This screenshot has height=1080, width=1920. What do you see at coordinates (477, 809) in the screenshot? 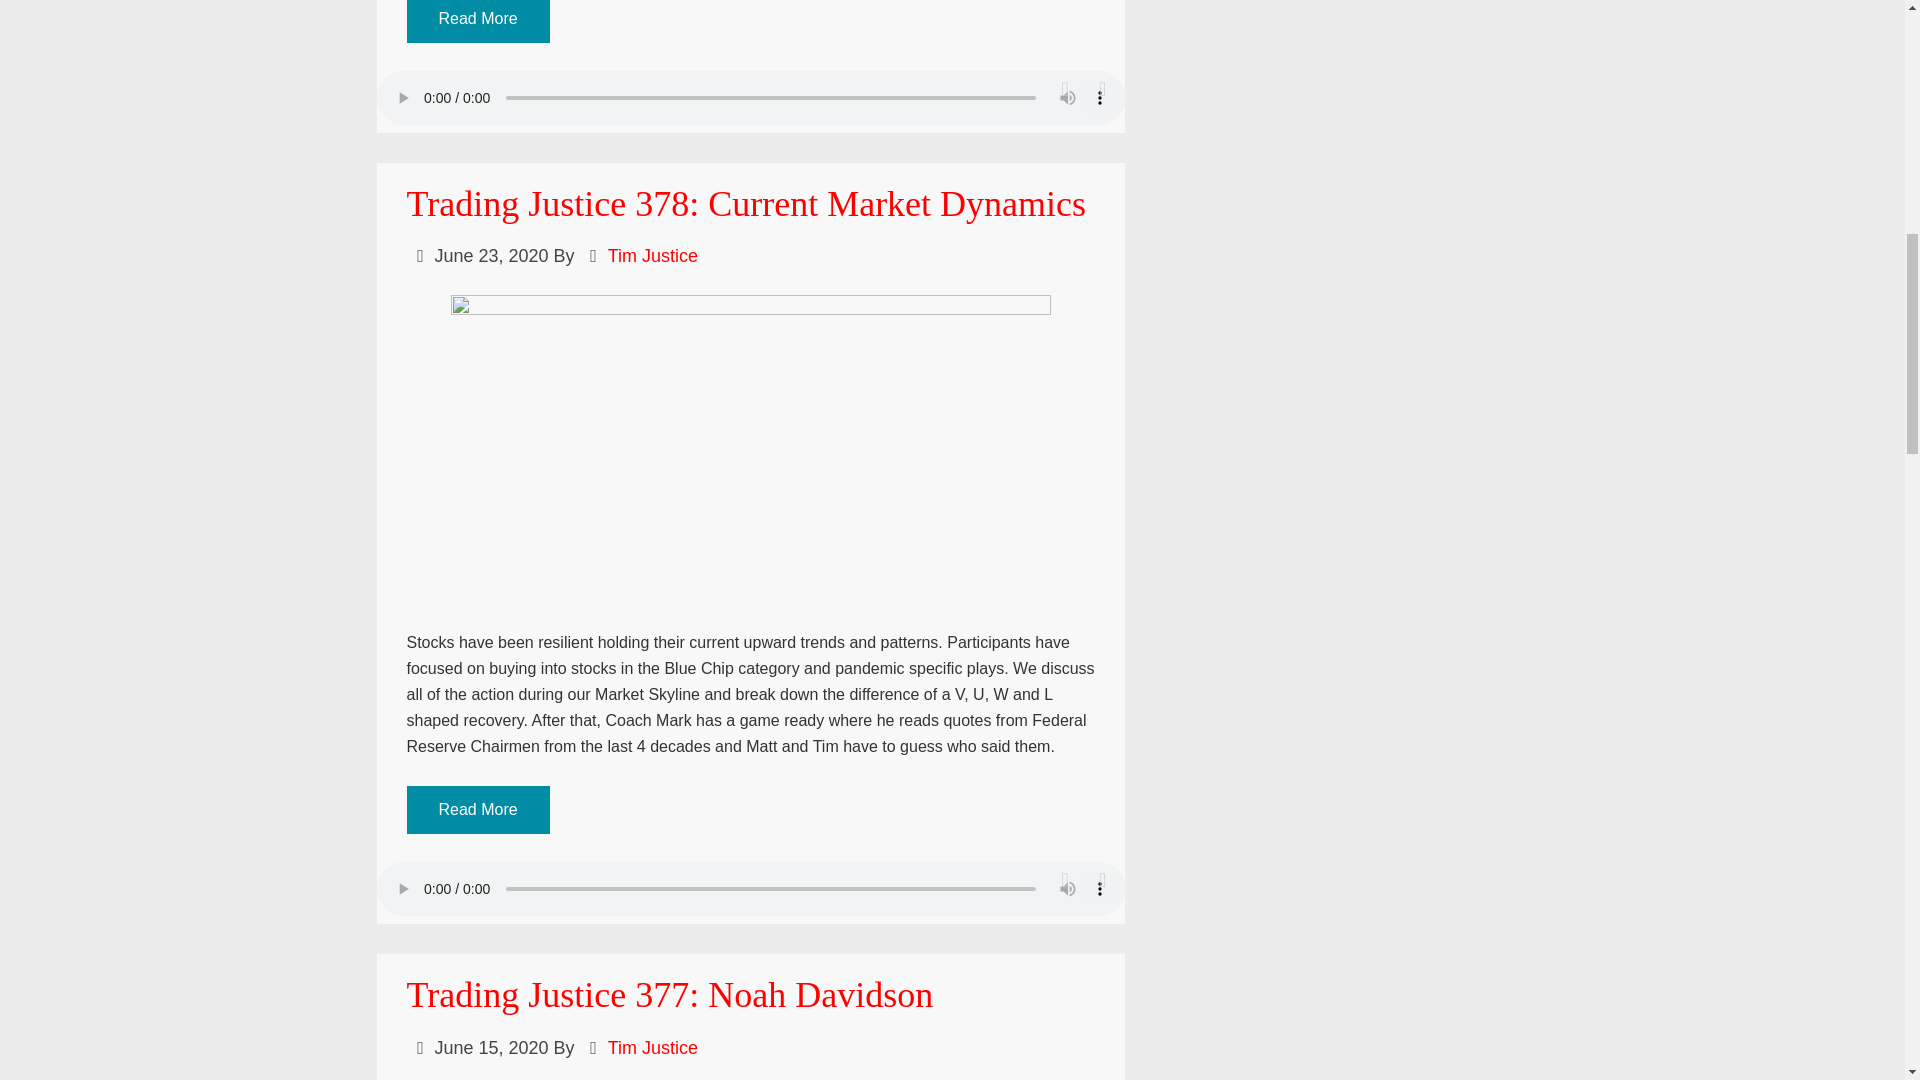
I see `Read More` at bounding box center [477, 809].